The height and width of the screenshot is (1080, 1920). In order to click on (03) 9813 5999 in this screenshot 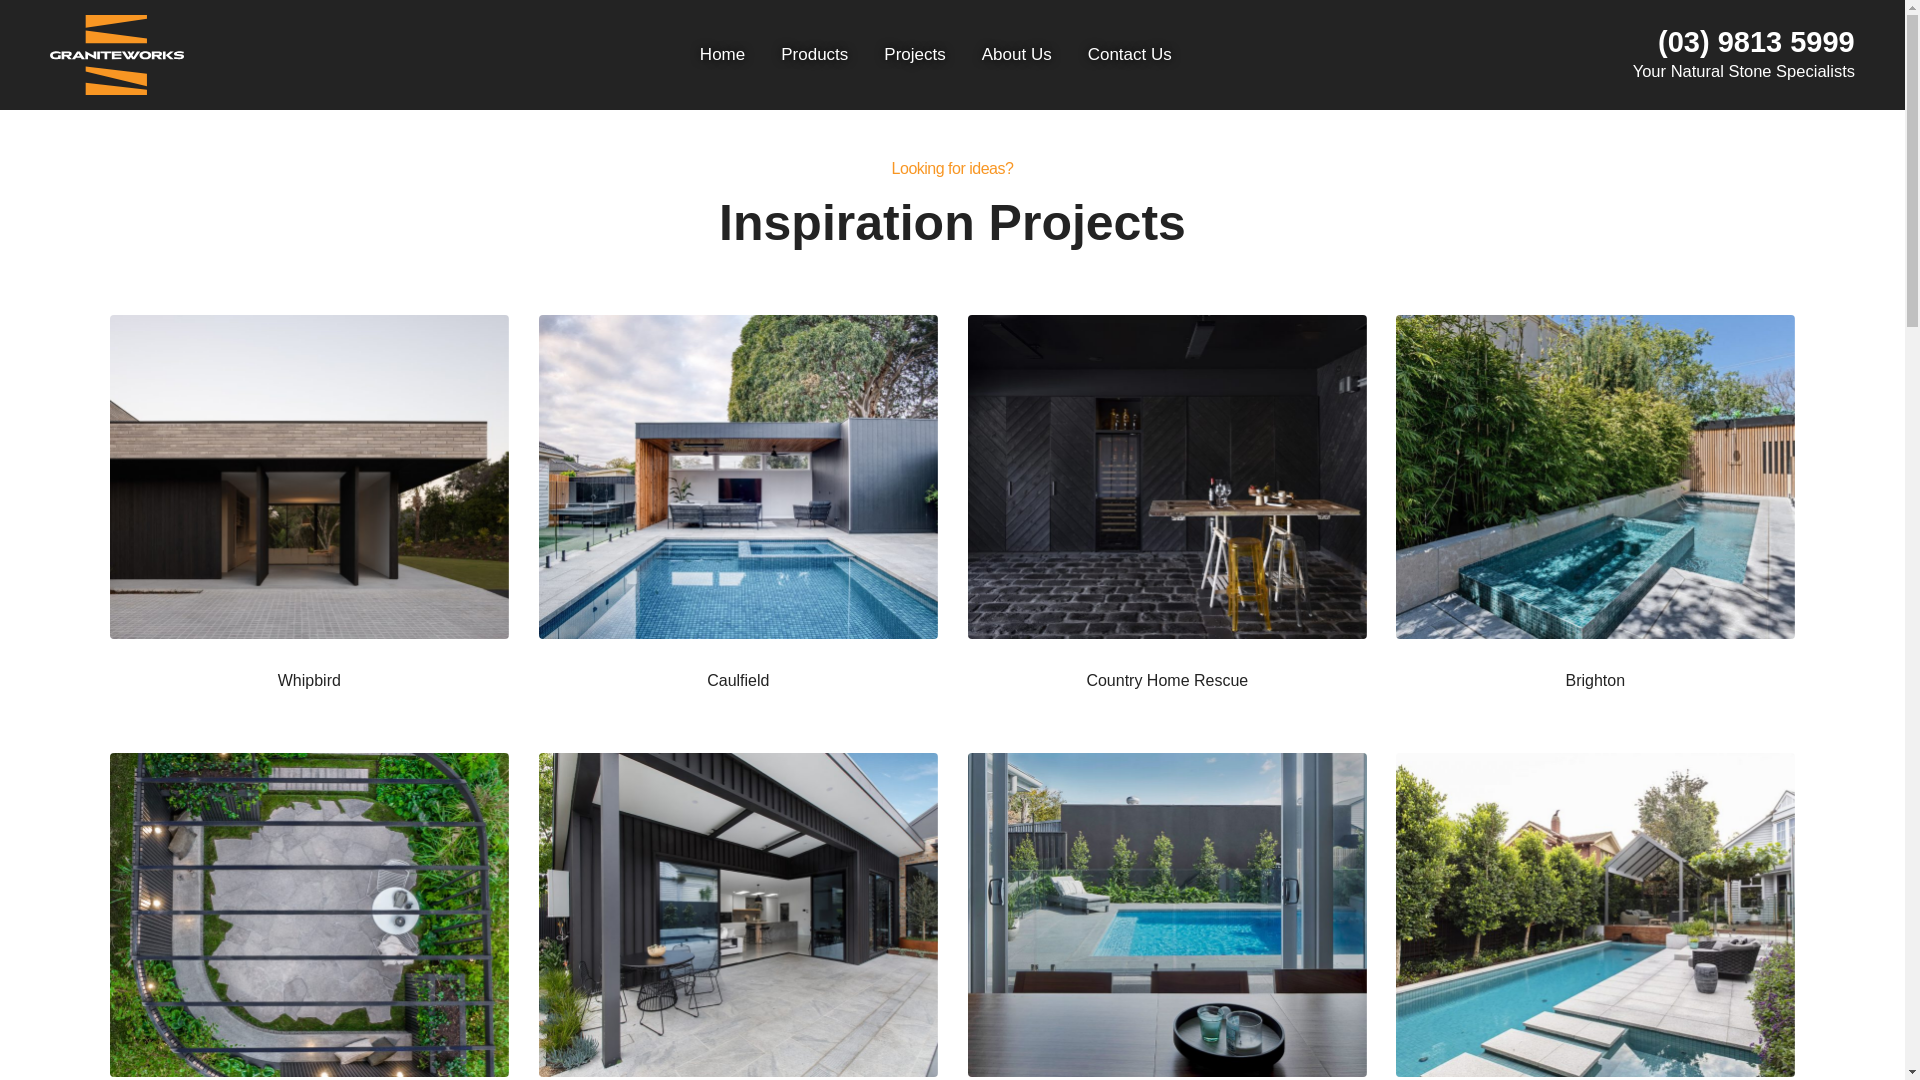, I will do `click(1756, 42)`.